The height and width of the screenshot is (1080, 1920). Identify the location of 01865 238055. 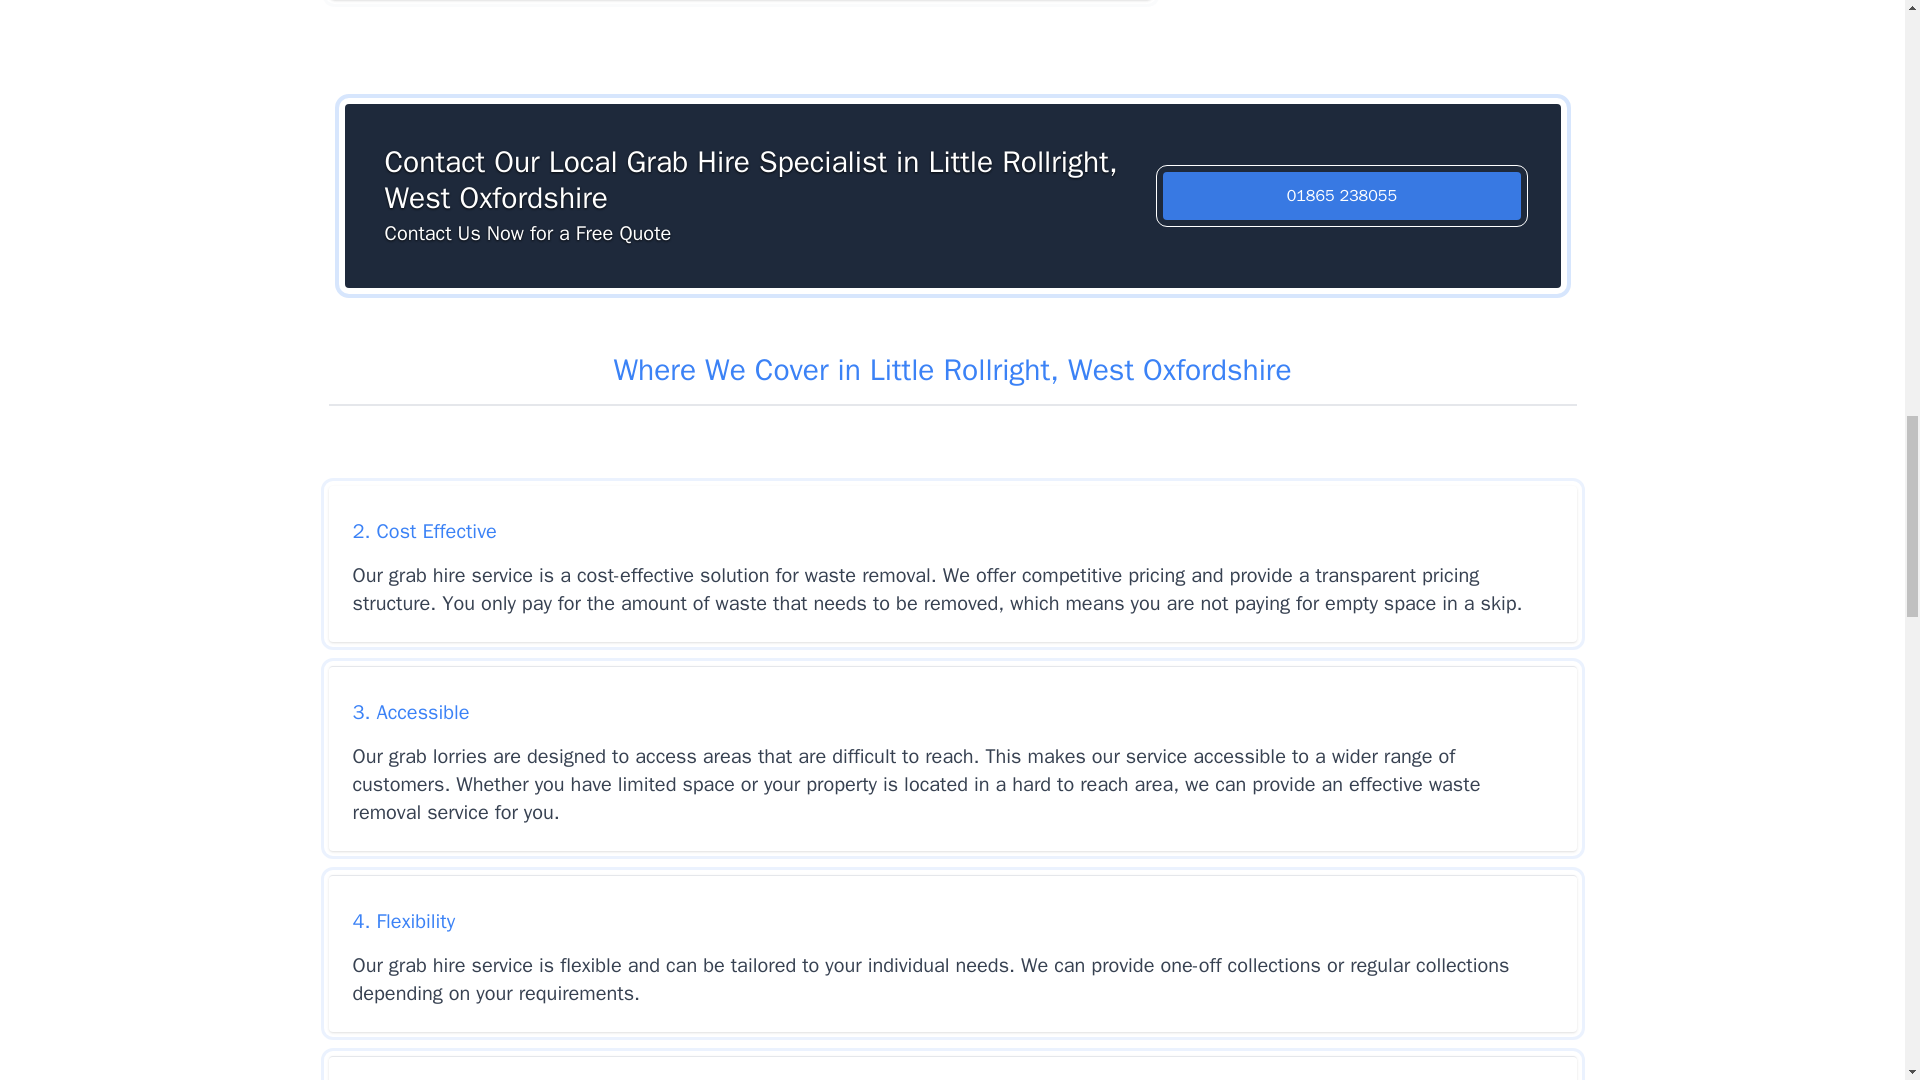
(1342, 196).